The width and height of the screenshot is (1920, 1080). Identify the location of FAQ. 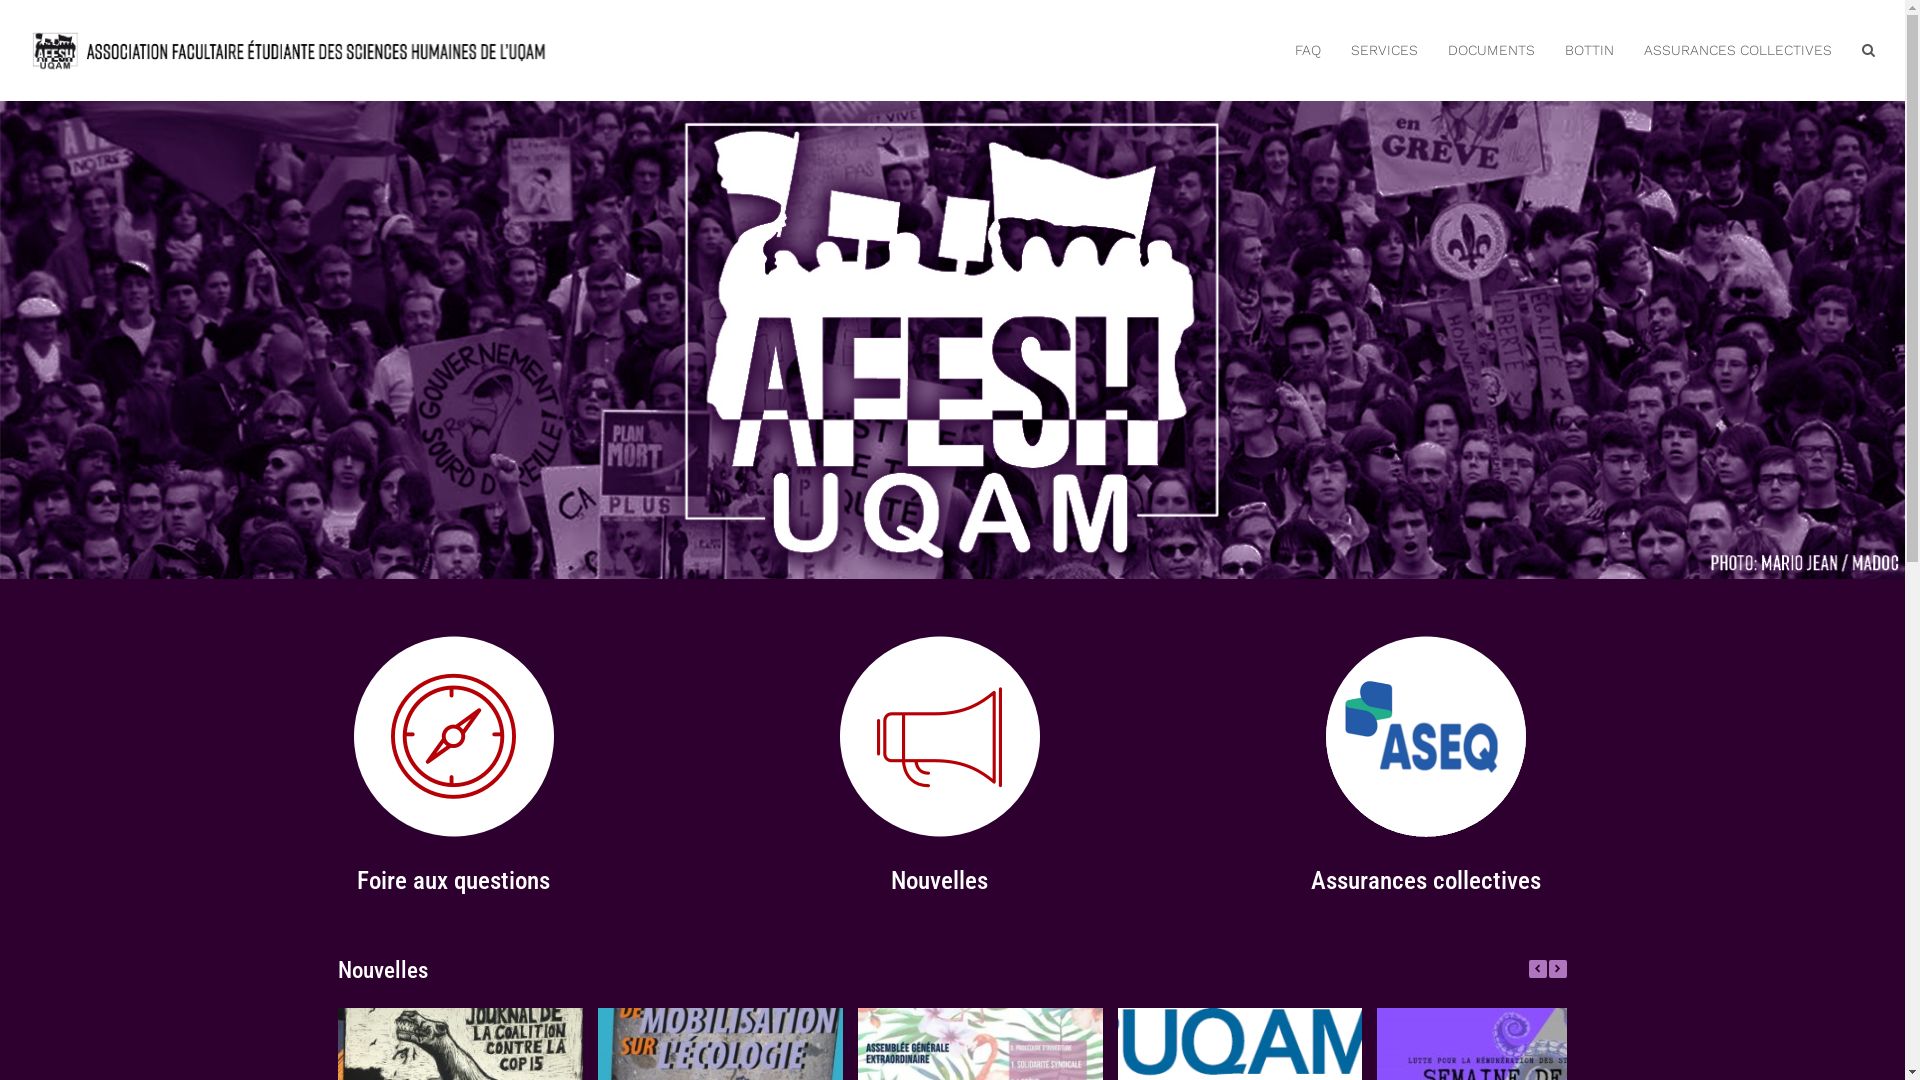
(1308, 50).